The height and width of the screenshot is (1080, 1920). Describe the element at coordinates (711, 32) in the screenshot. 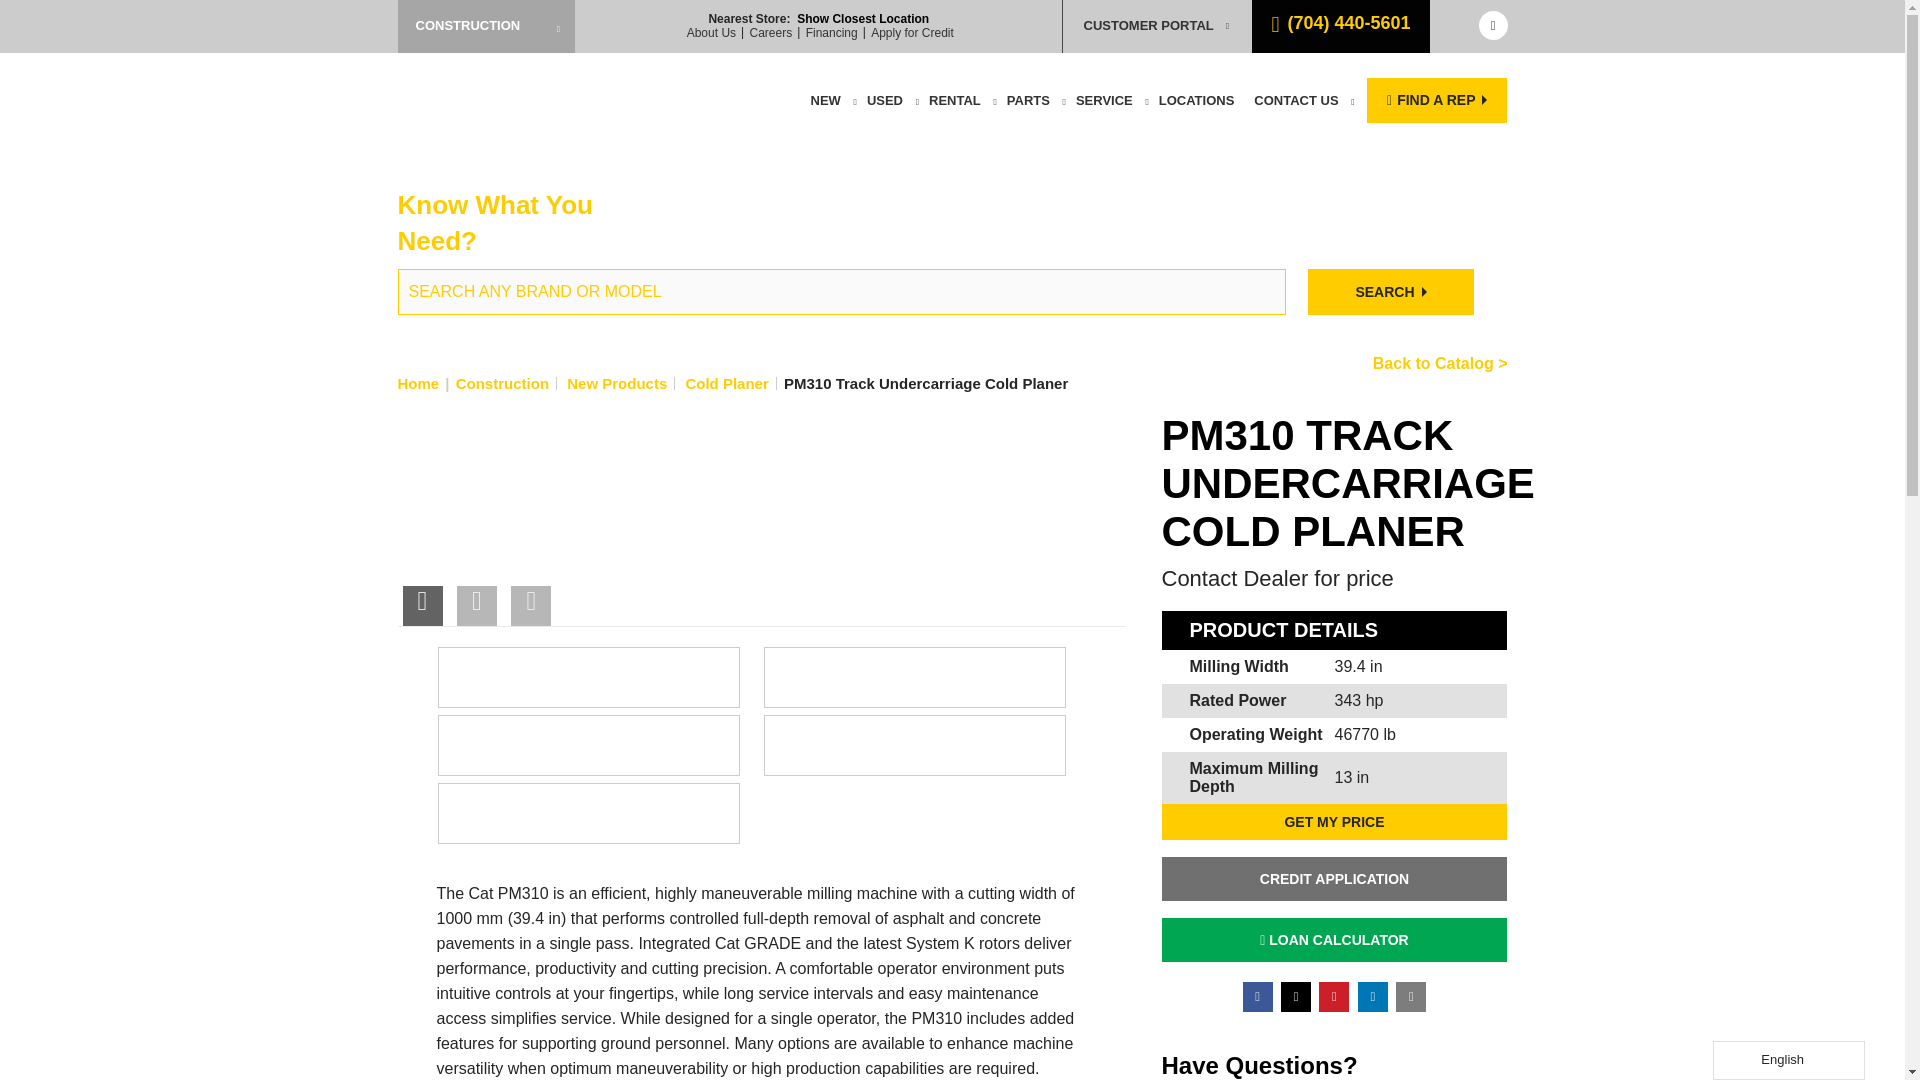

I see `About Us` at that location.